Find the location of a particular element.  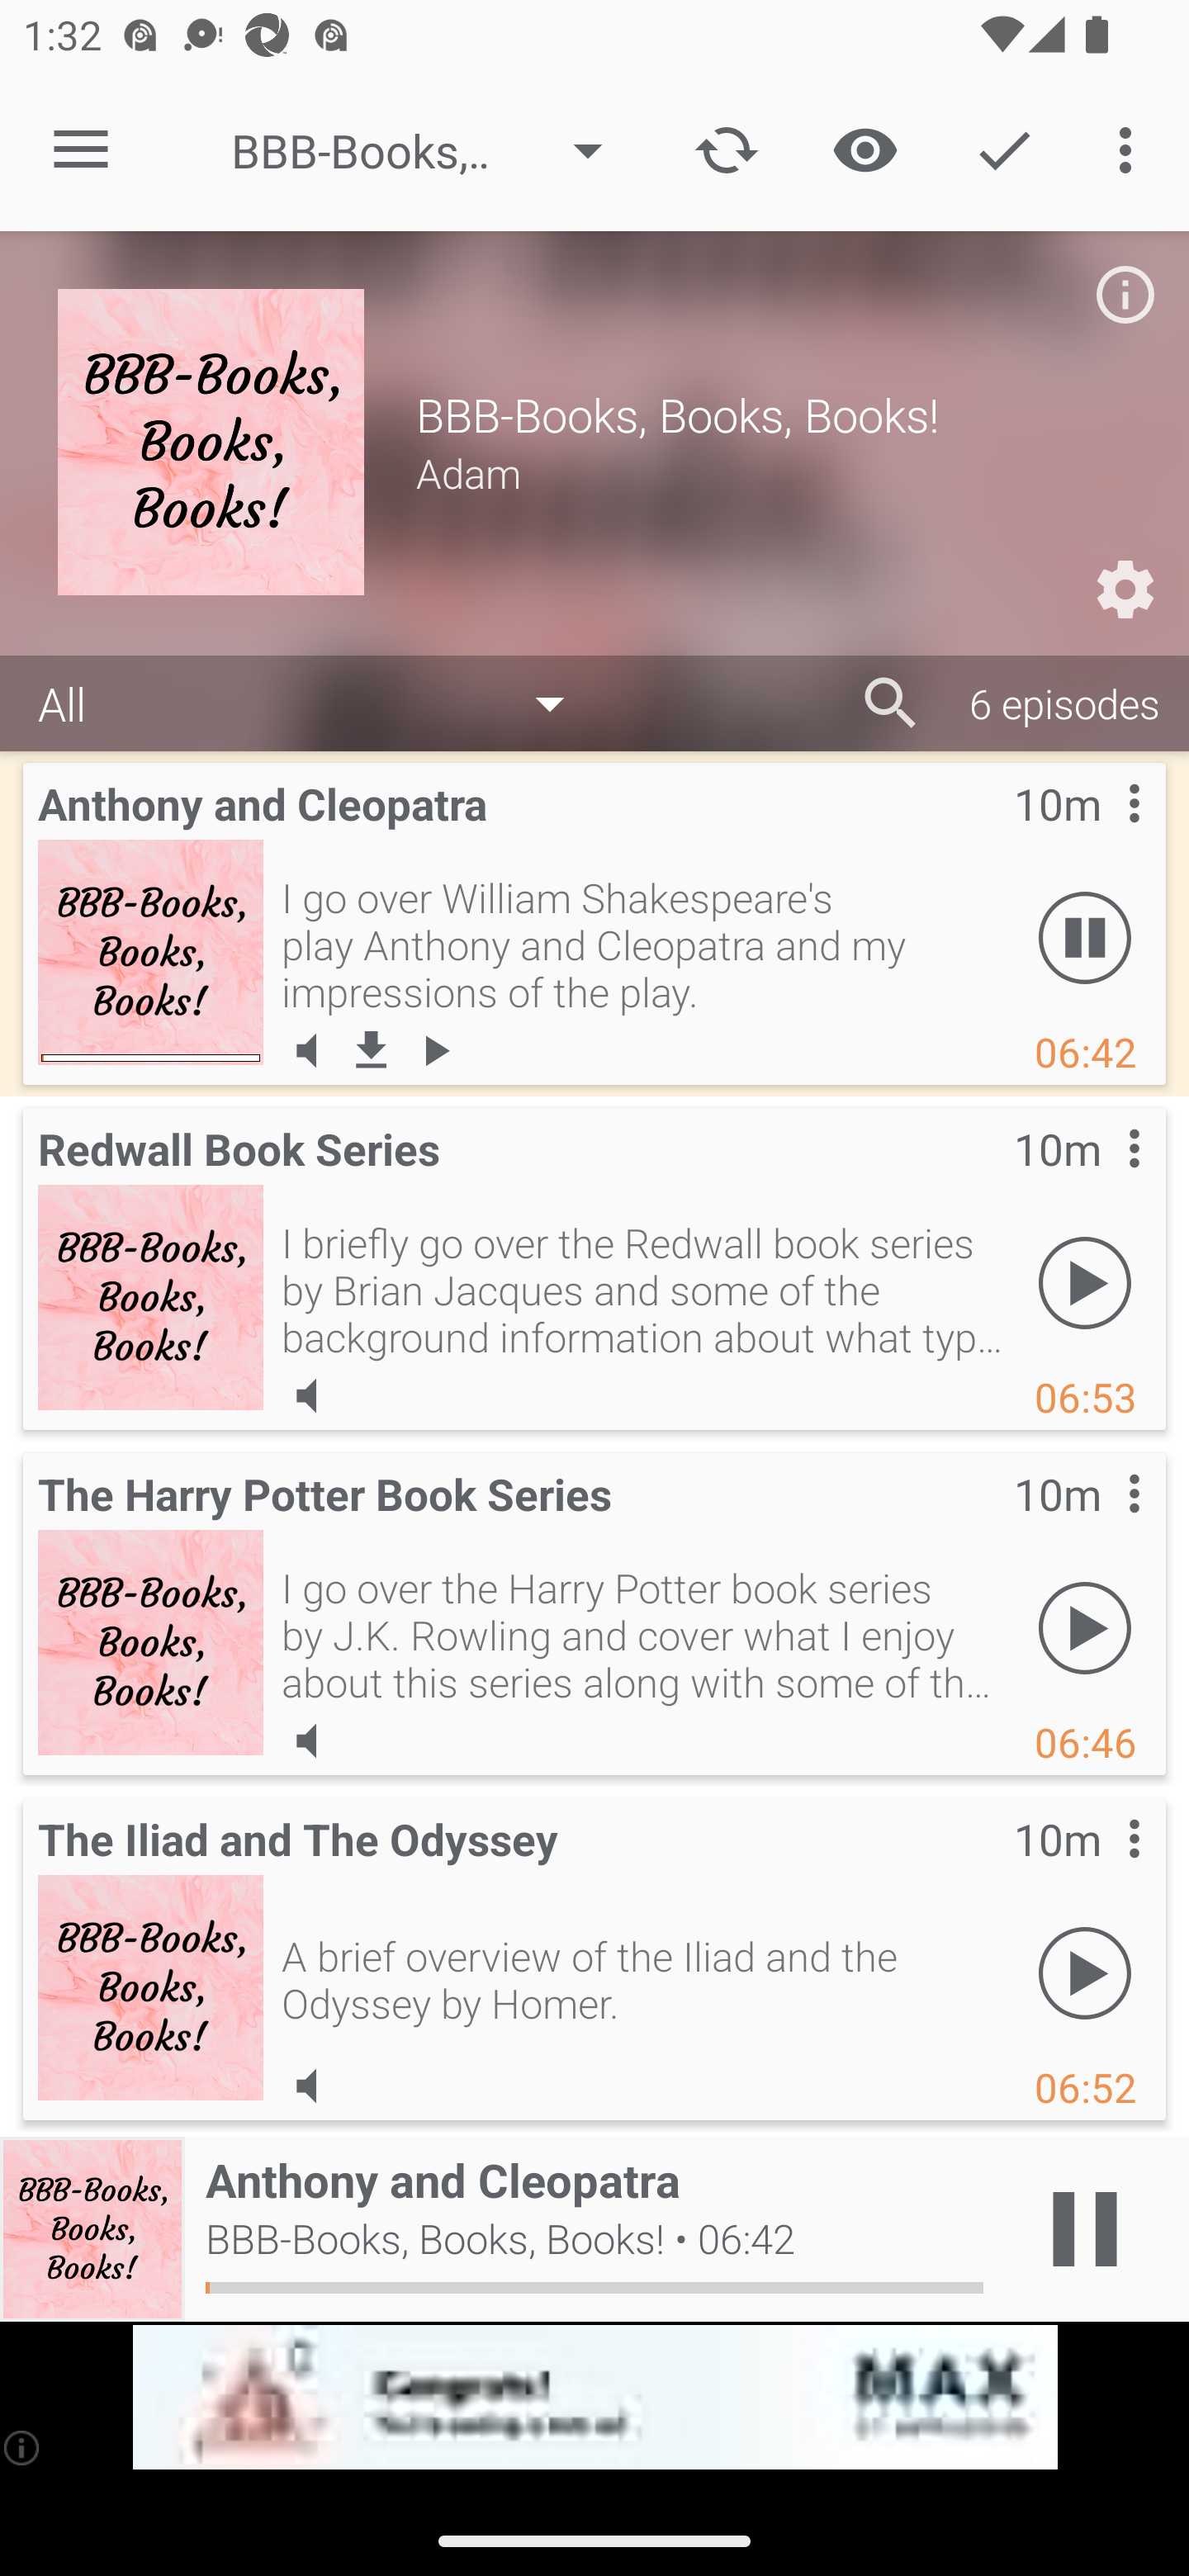

More options is located at coordinates (1131, 149).